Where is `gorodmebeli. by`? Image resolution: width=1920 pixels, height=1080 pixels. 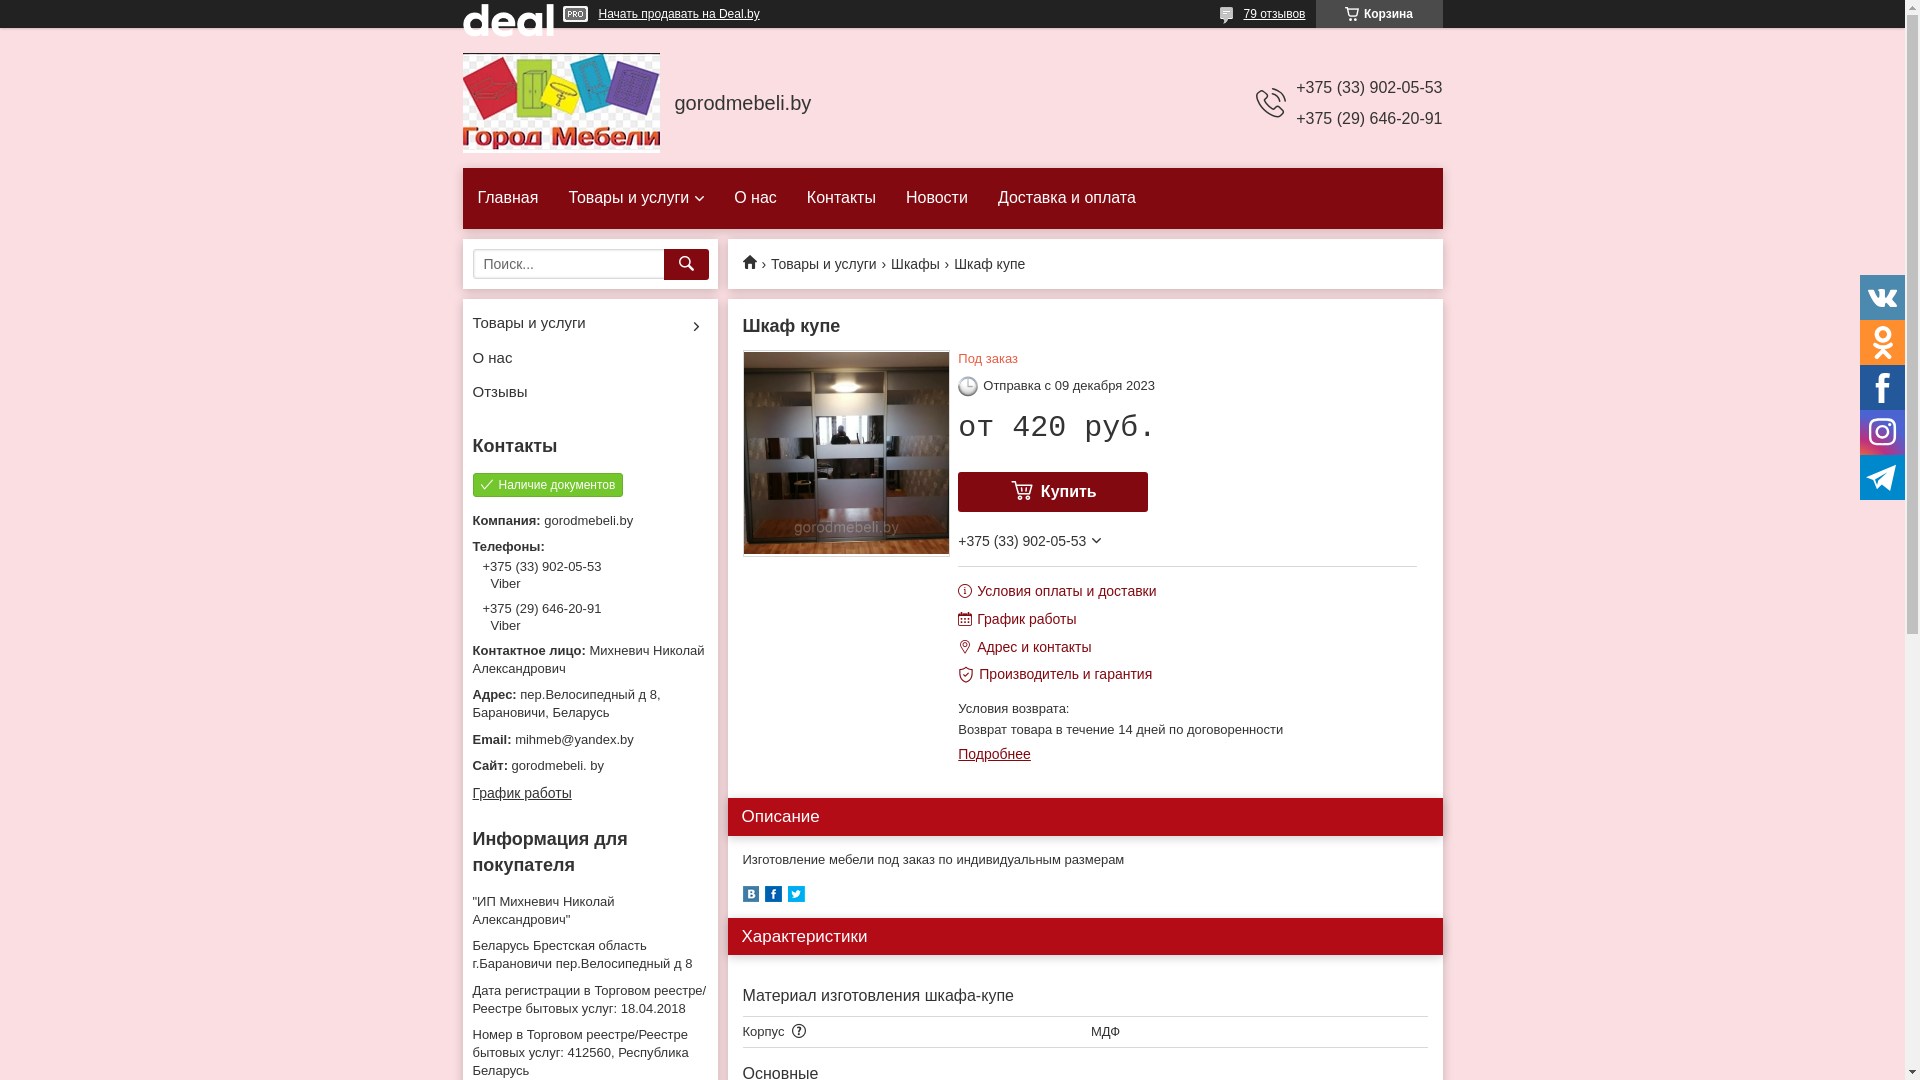 gorodmebeli. by is located at coordinates (590, 766).